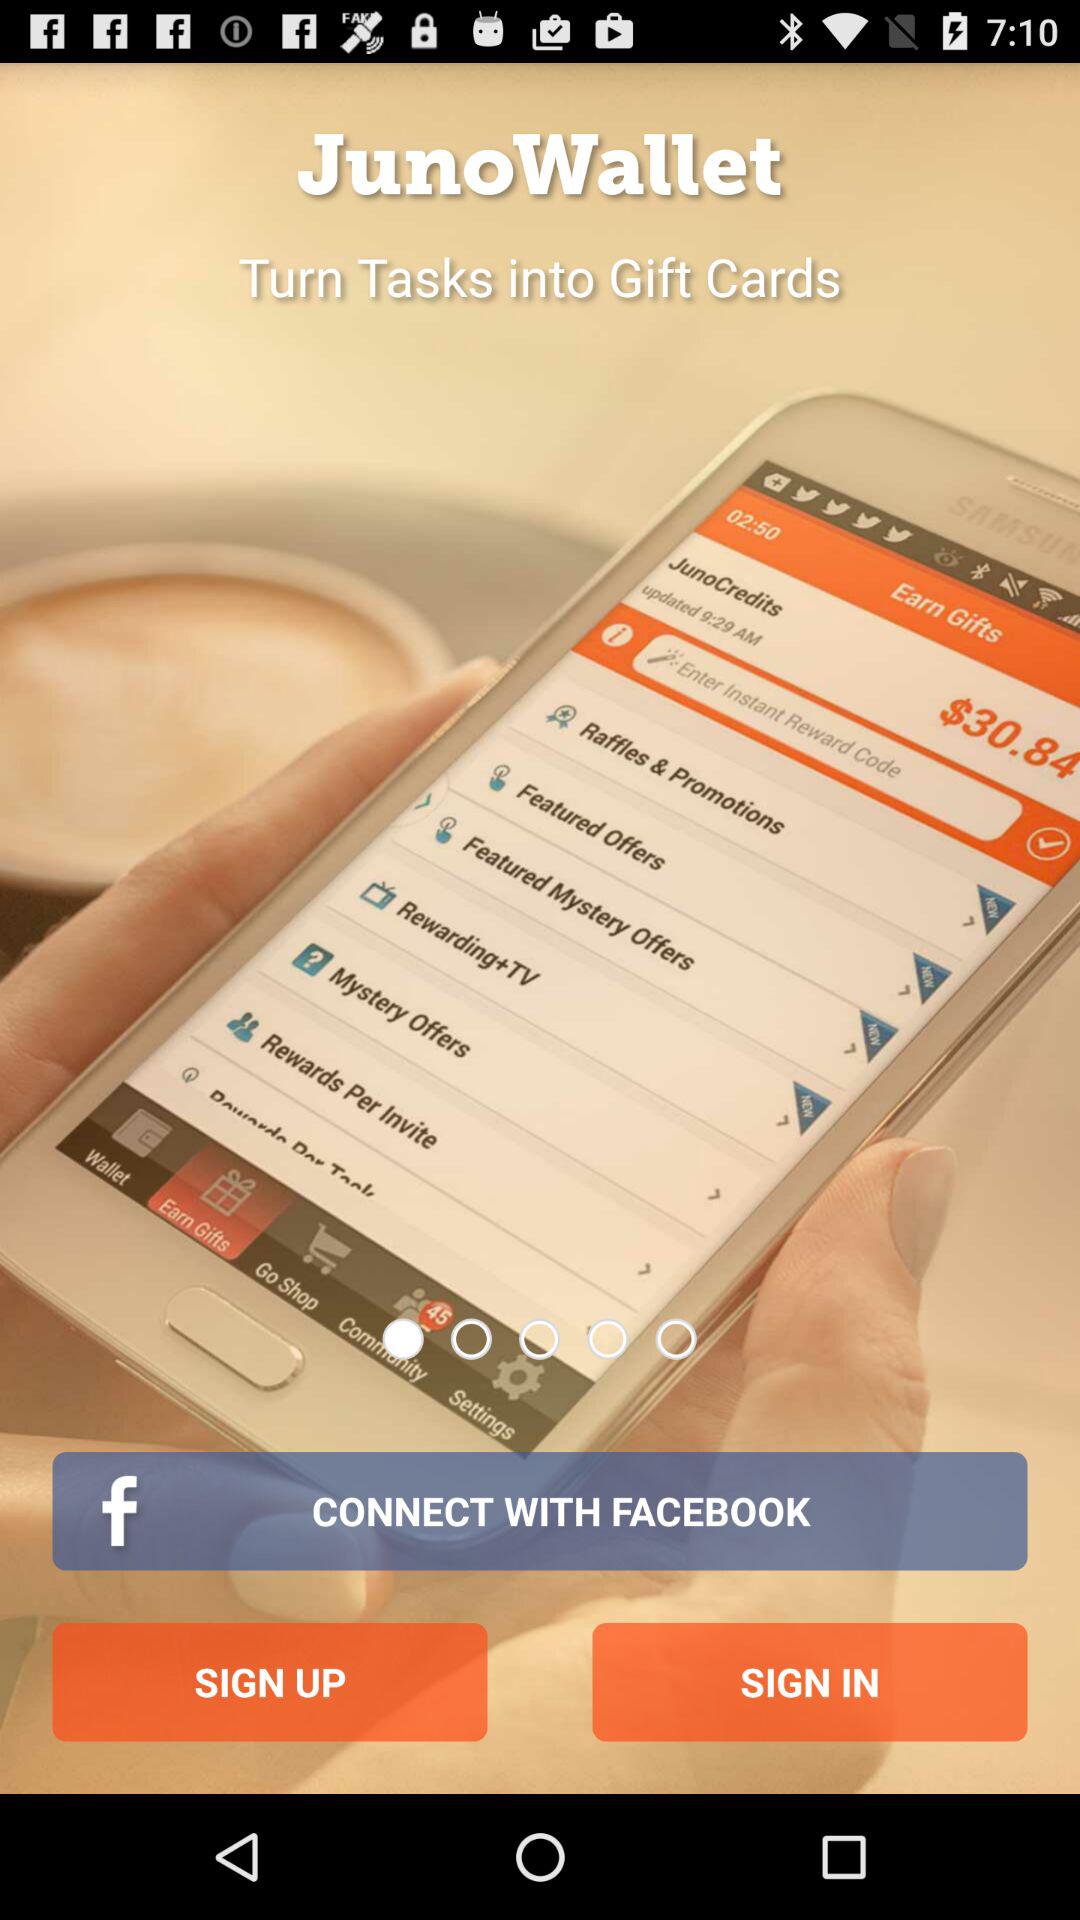 The width and height of the screenshot is (1080, 1920). Describe the element at coordinates (270, 1682) in the screenshot. I see `jump to sign up icon` at that location.